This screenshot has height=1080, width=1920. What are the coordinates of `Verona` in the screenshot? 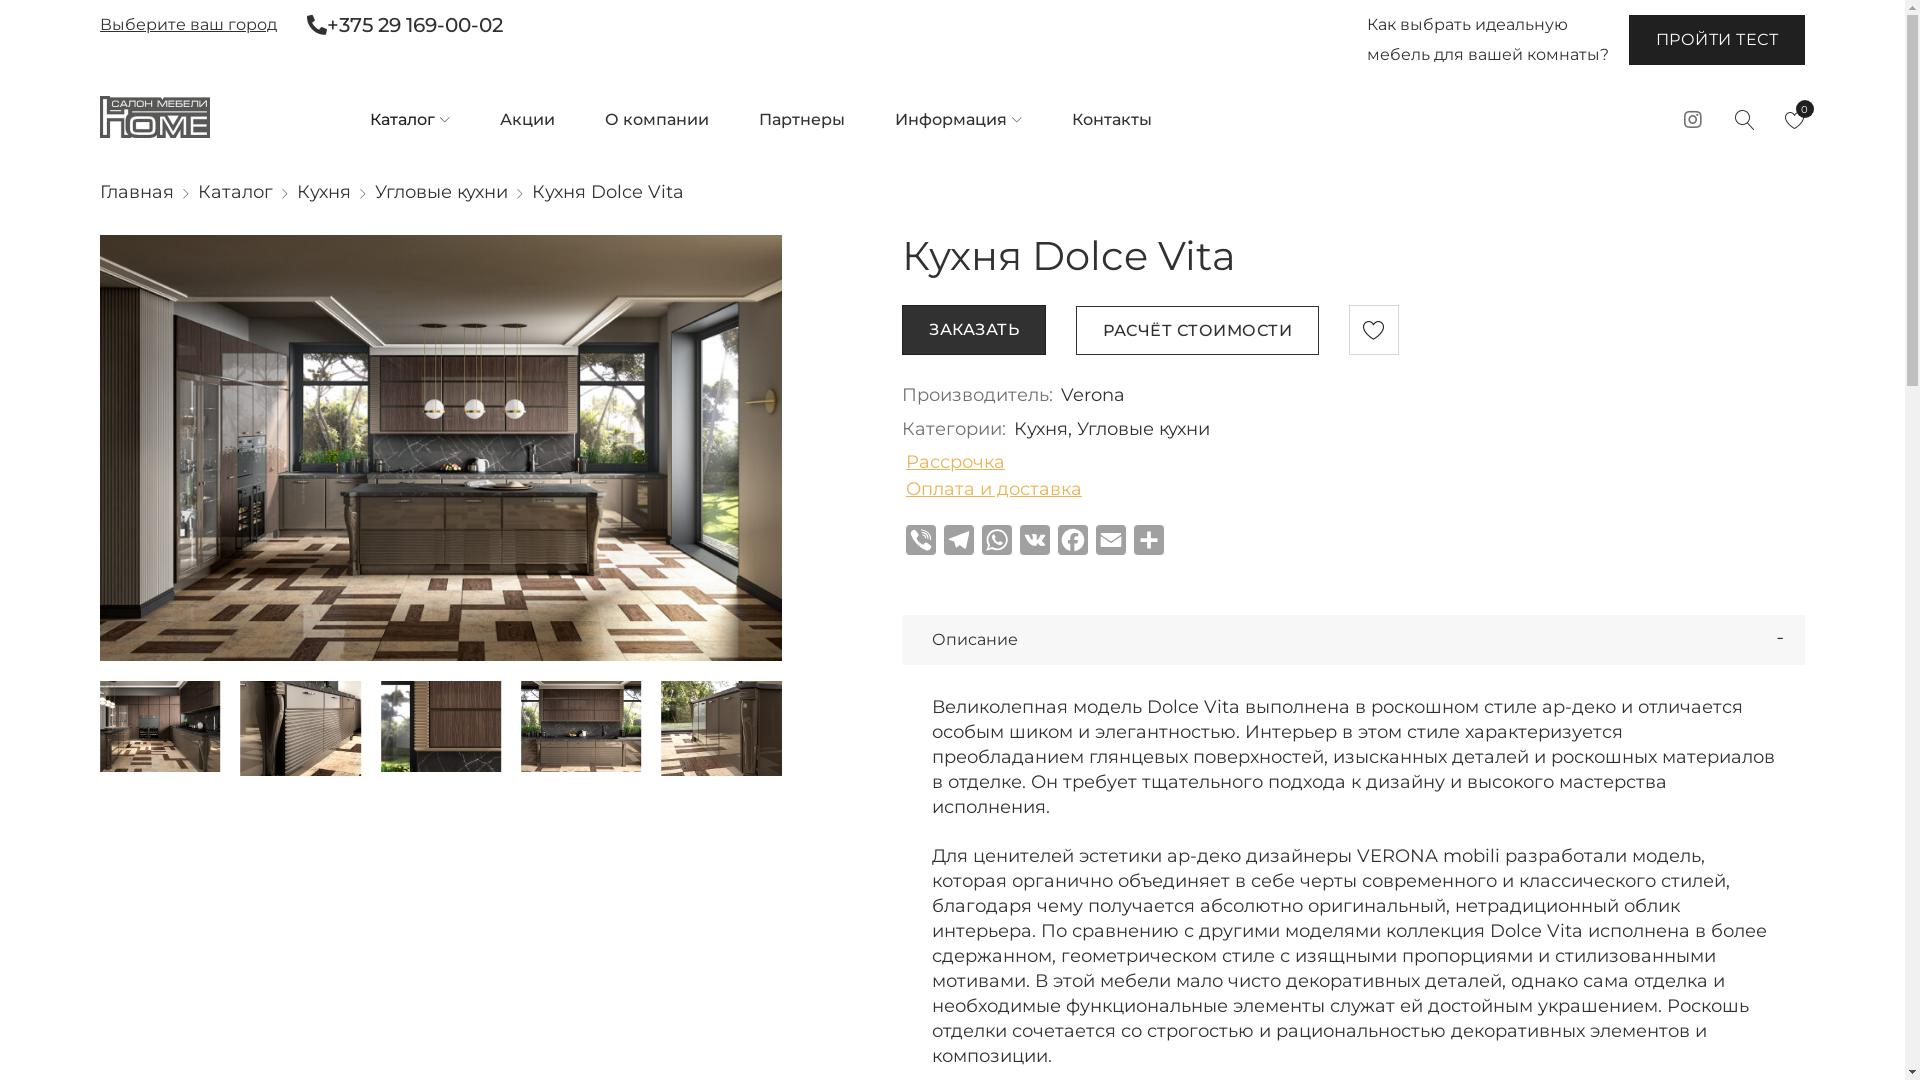 It's located at (1093, 395).